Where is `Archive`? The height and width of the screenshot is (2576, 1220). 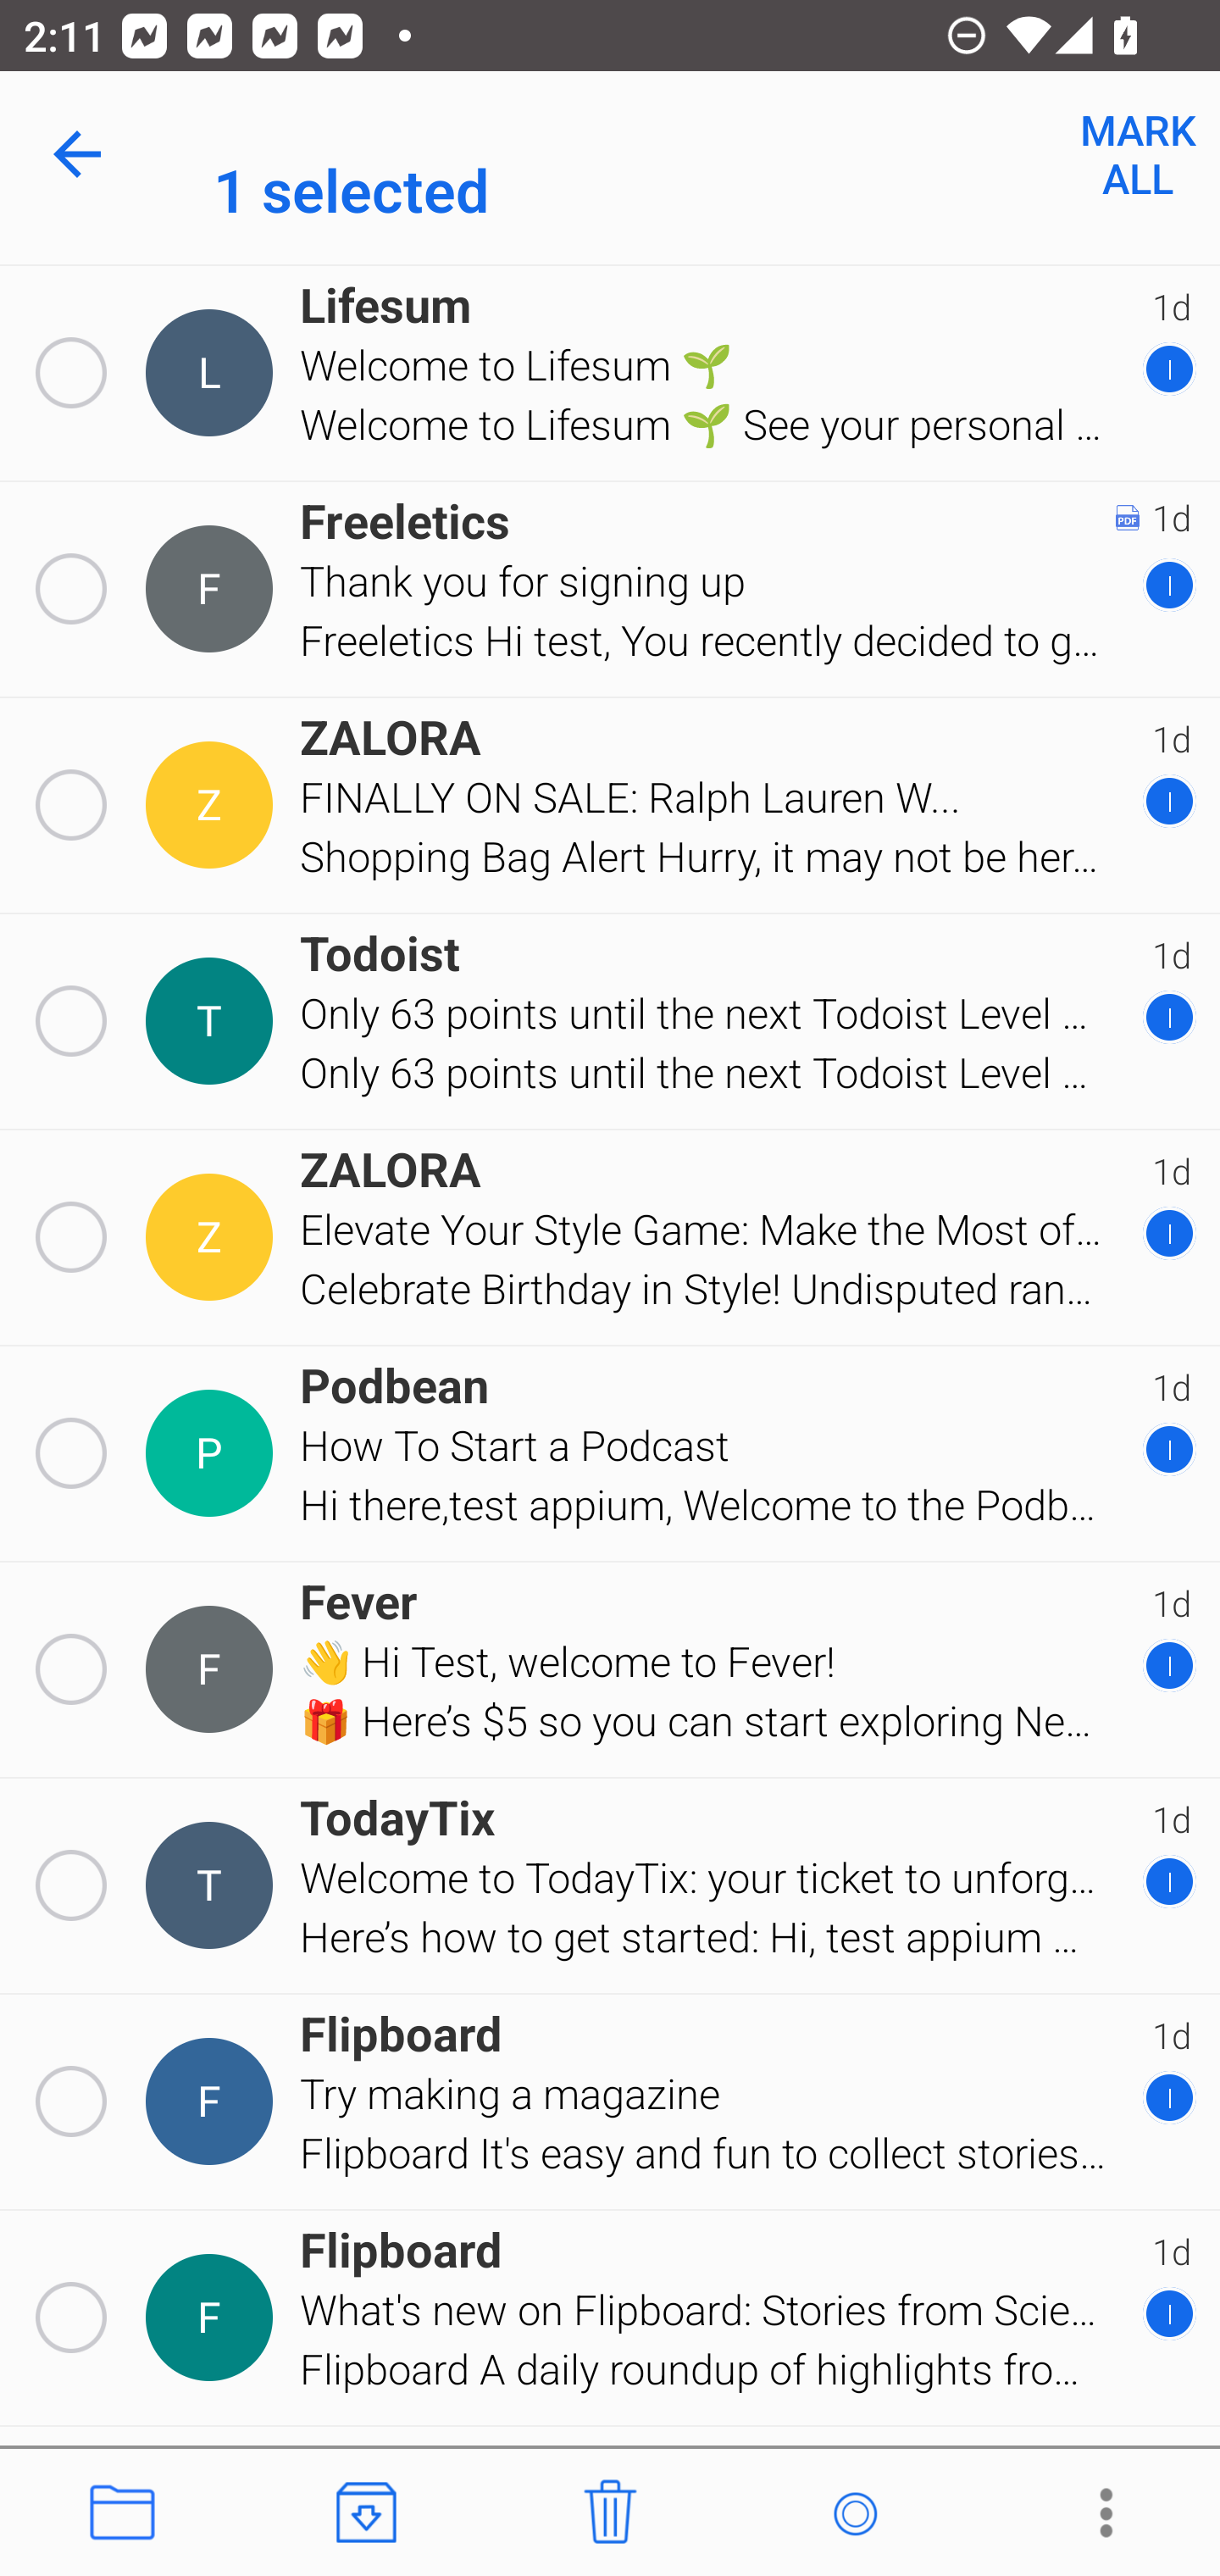
Archive is located at coordinates (366, 2513).